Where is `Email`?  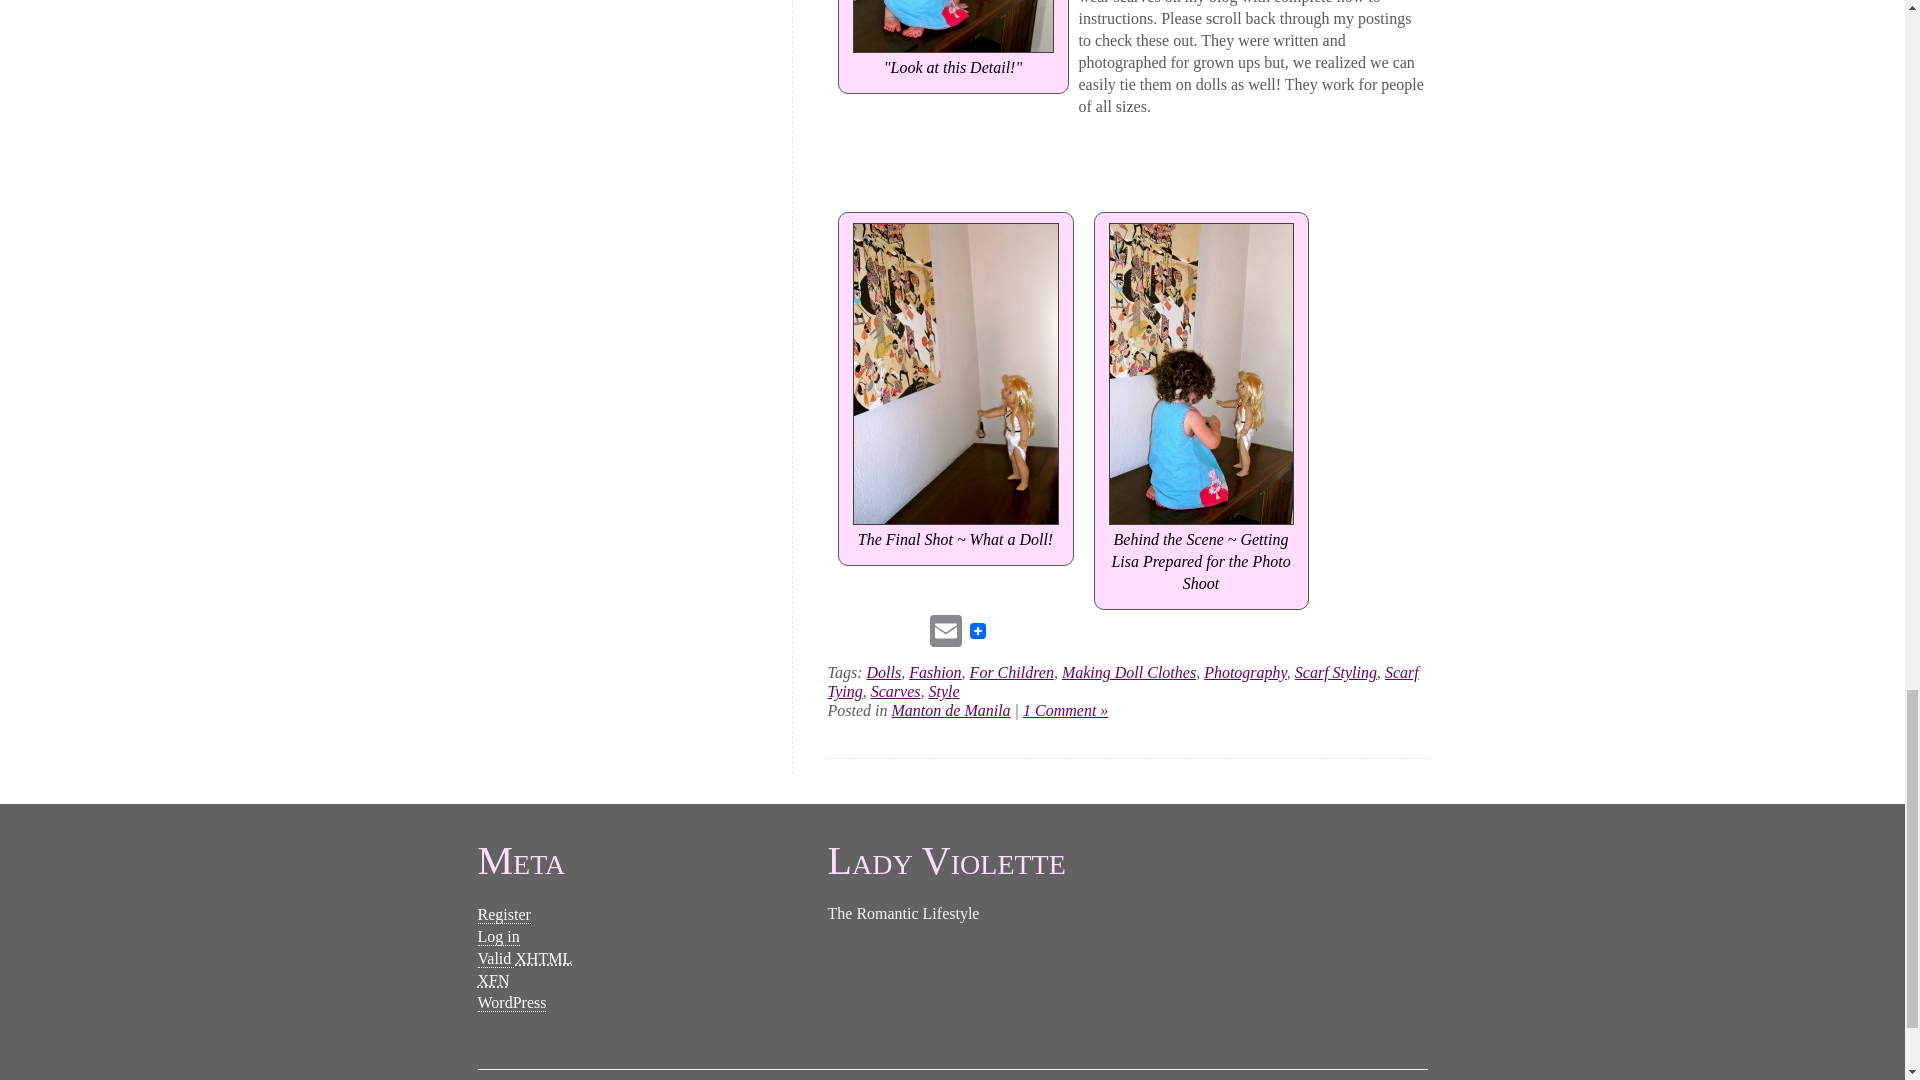 Email is located at coordinates (945, 630).